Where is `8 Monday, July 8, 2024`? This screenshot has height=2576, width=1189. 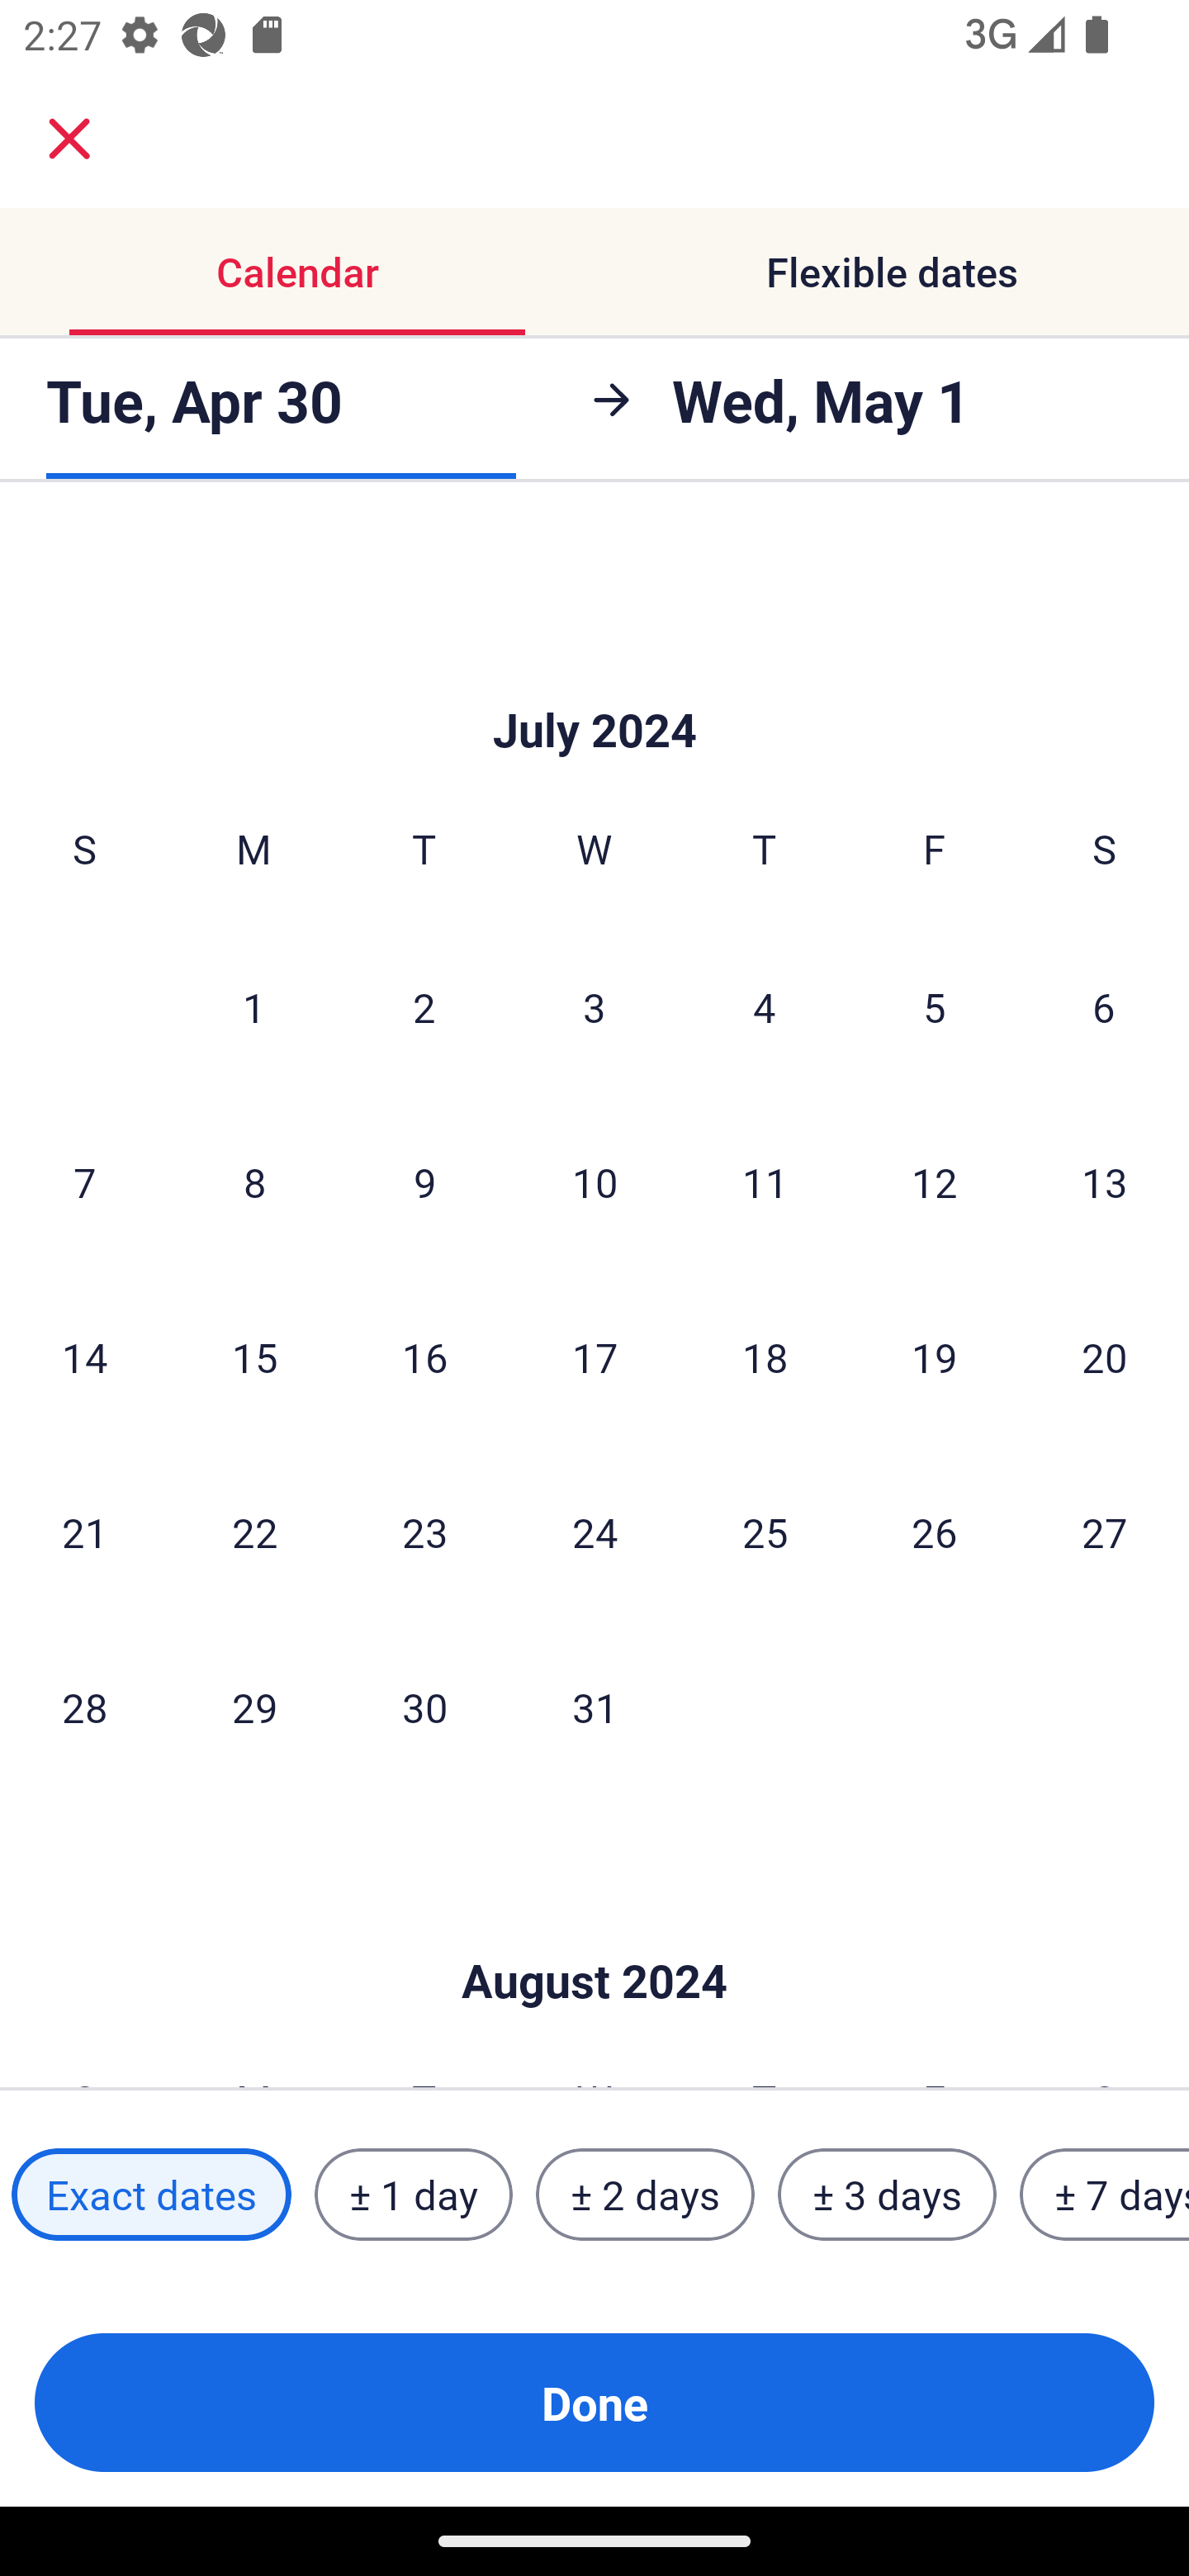 8 Monday, July 8, 2024 is located at coordinates (254, 1182).